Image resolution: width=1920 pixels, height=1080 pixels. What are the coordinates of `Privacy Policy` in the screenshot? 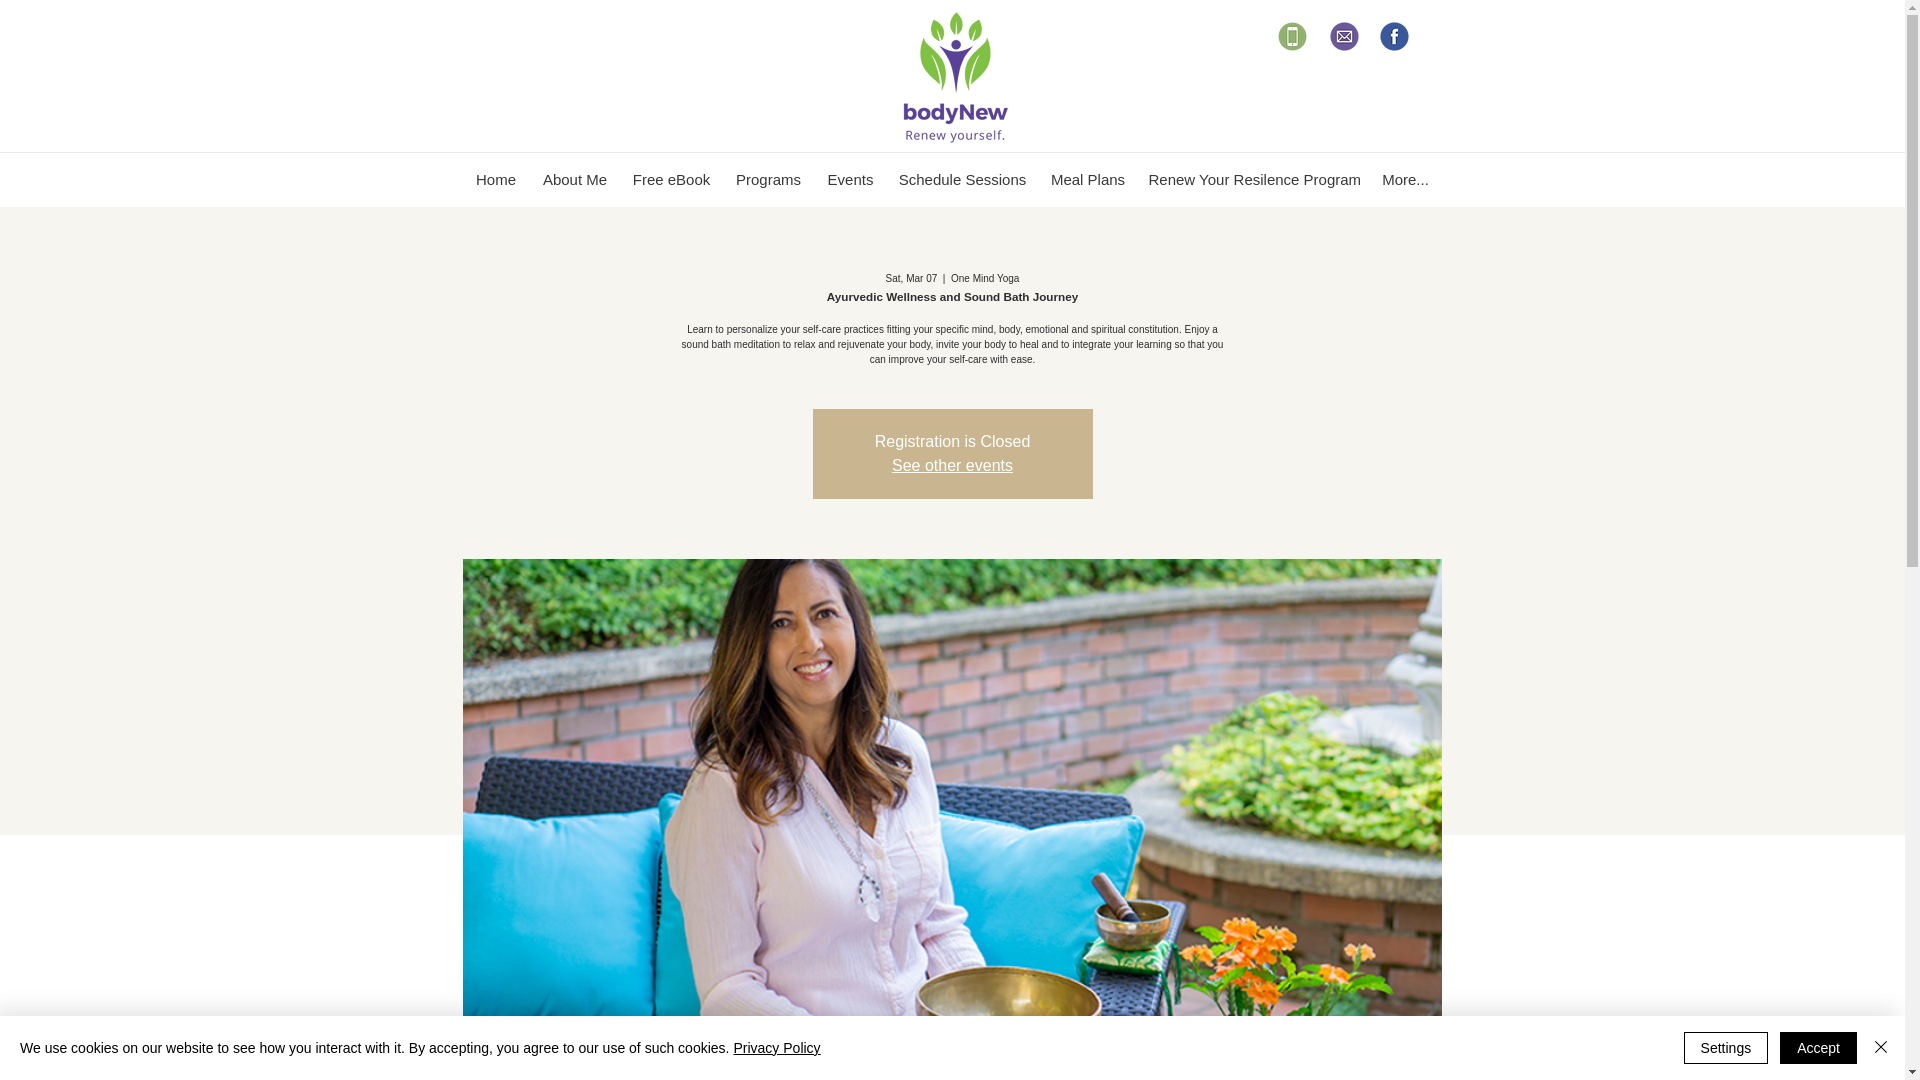 It's located at (776, 1048).